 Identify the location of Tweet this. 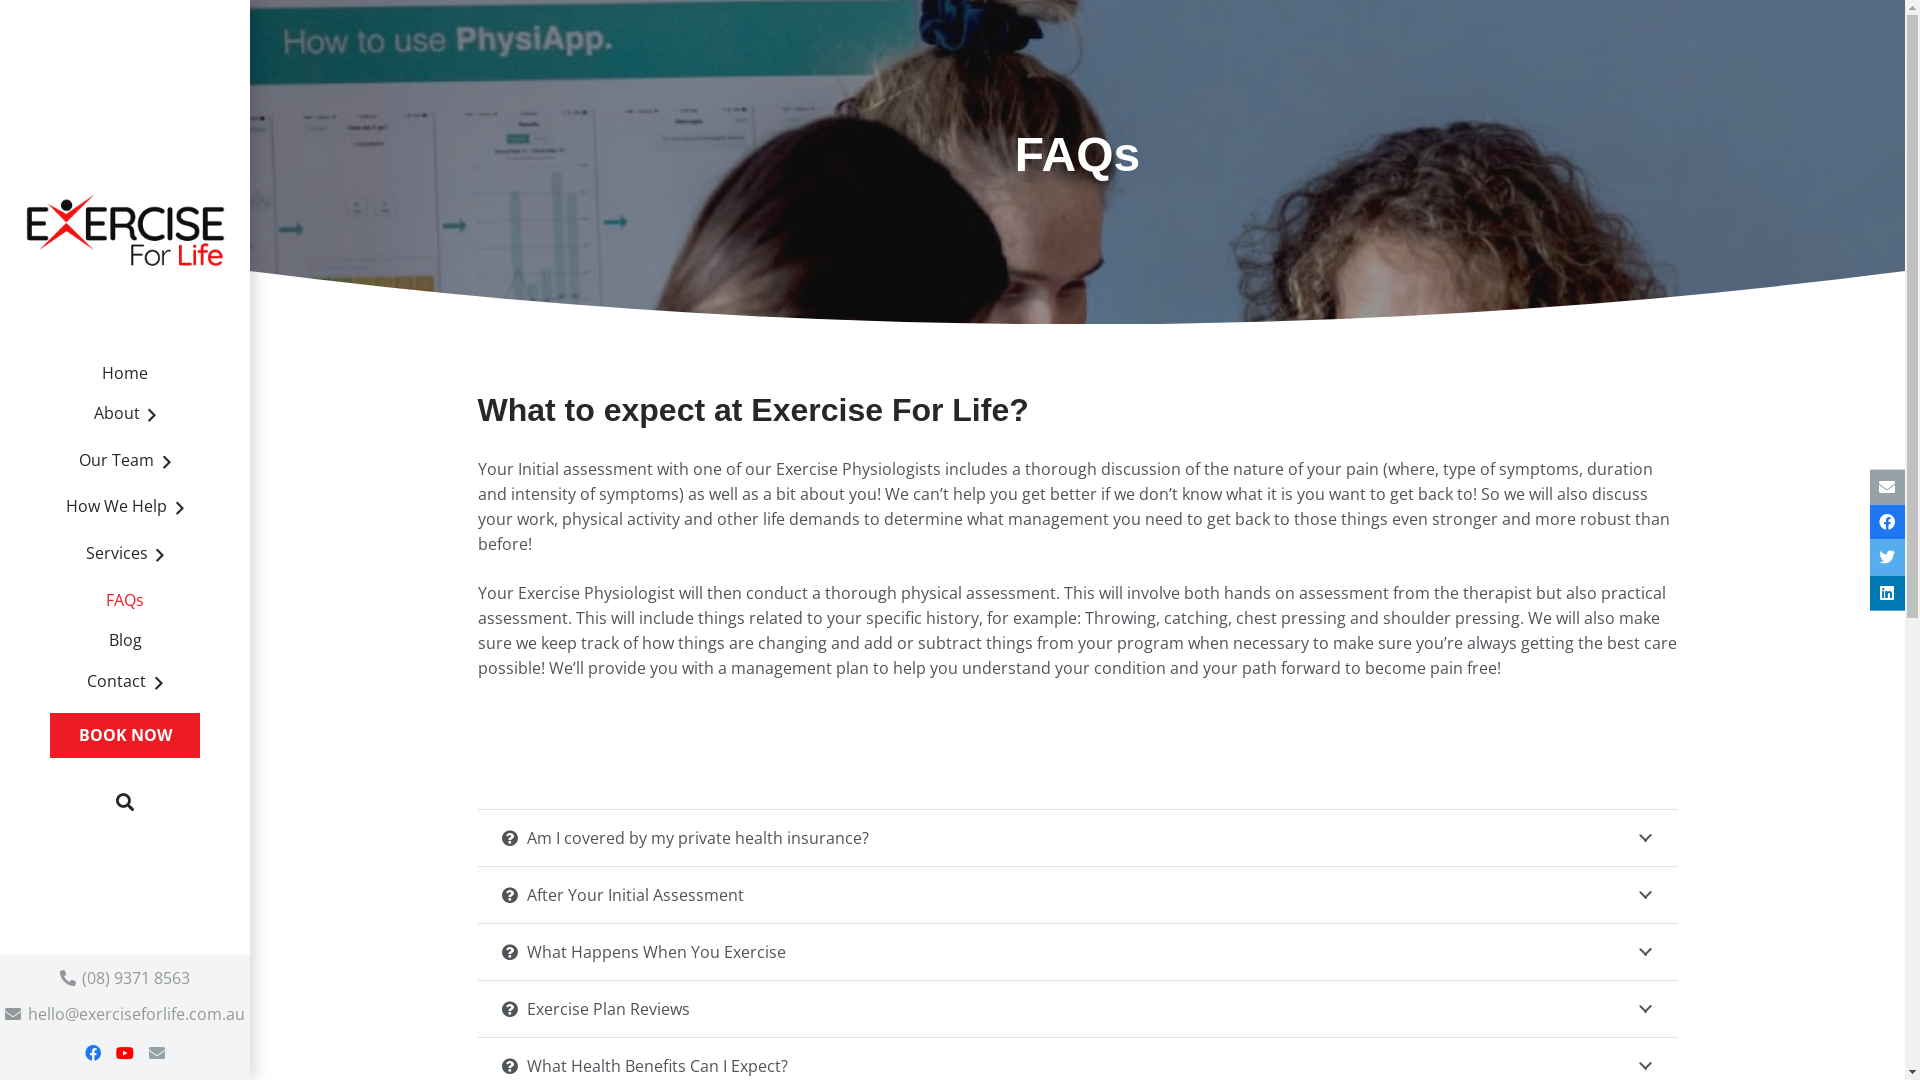
(1888, 558).